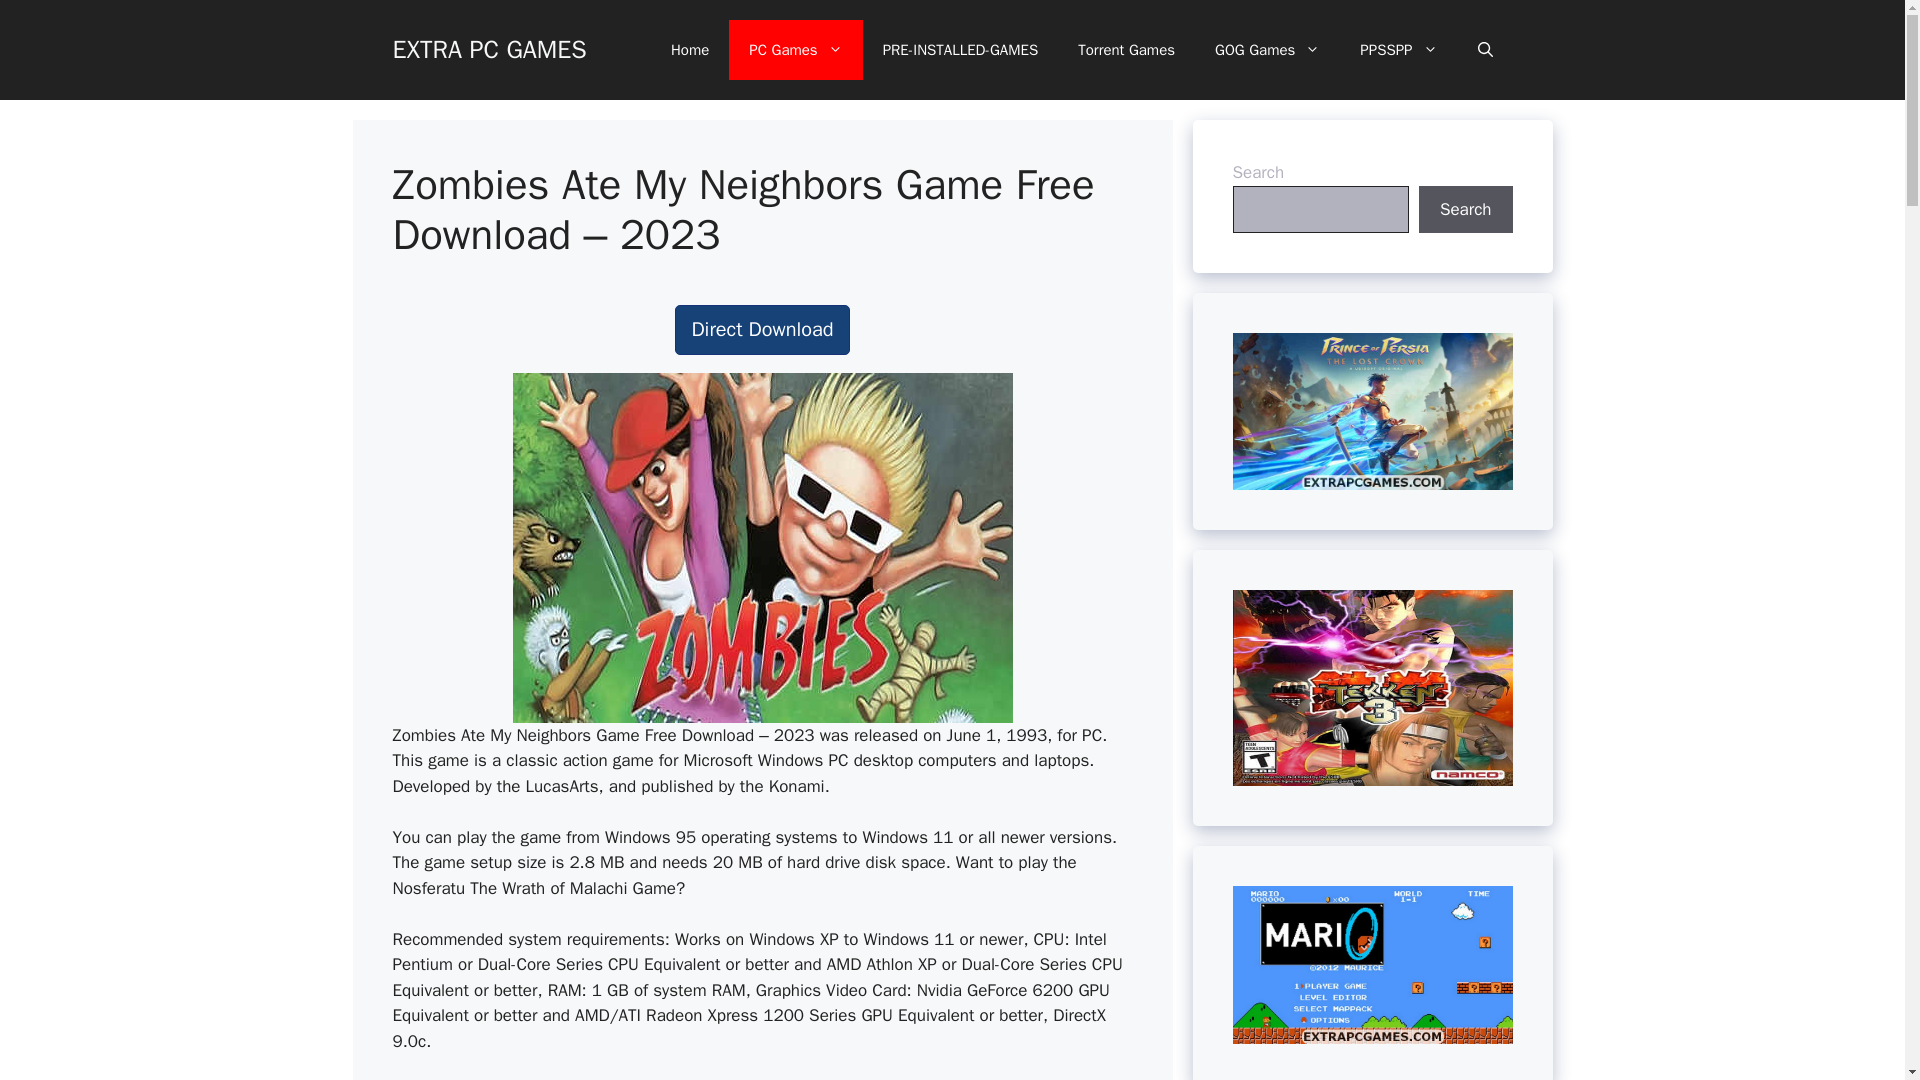  What do you see at coordinates (1267, 50) in the screenshot?
I see `GOG Games` at bounding box center [1267, 50].